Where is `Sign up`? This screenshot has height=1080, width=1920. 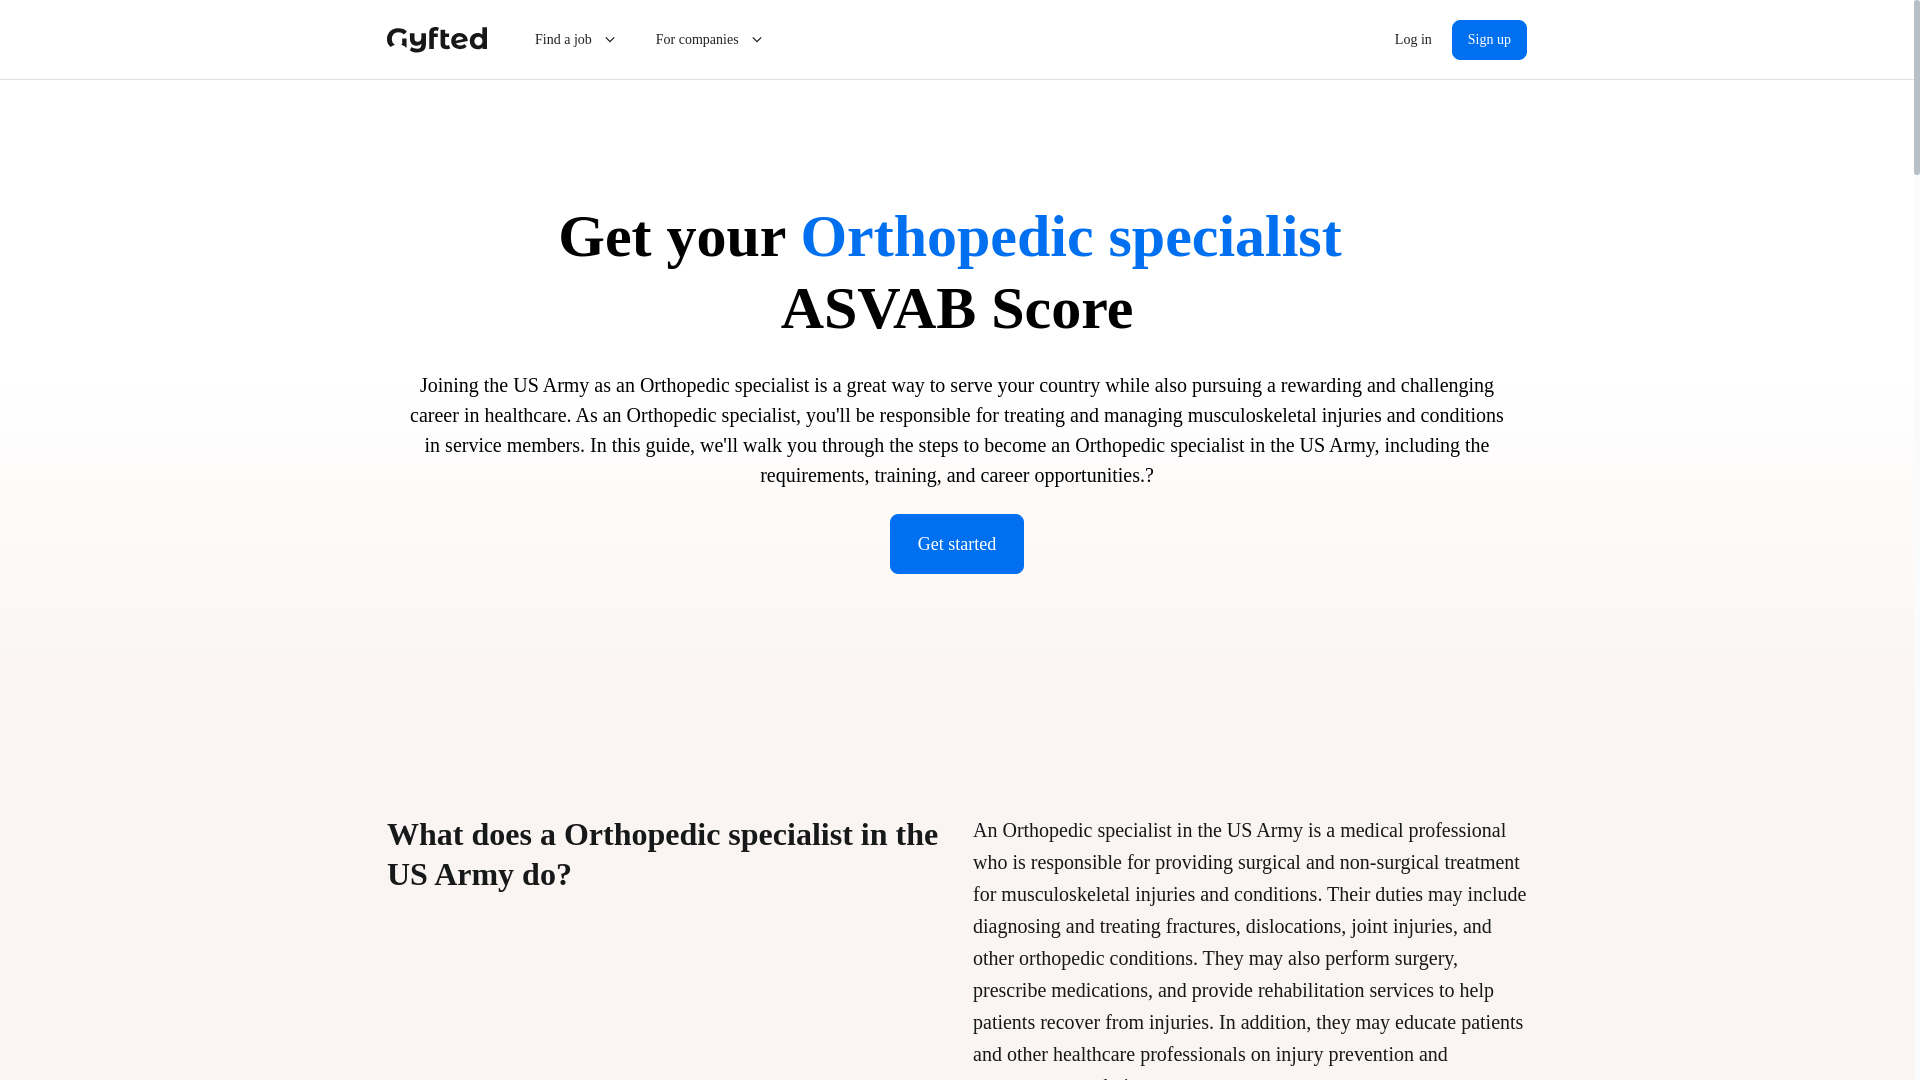 Sign up is located at coordinates (1488, 40).